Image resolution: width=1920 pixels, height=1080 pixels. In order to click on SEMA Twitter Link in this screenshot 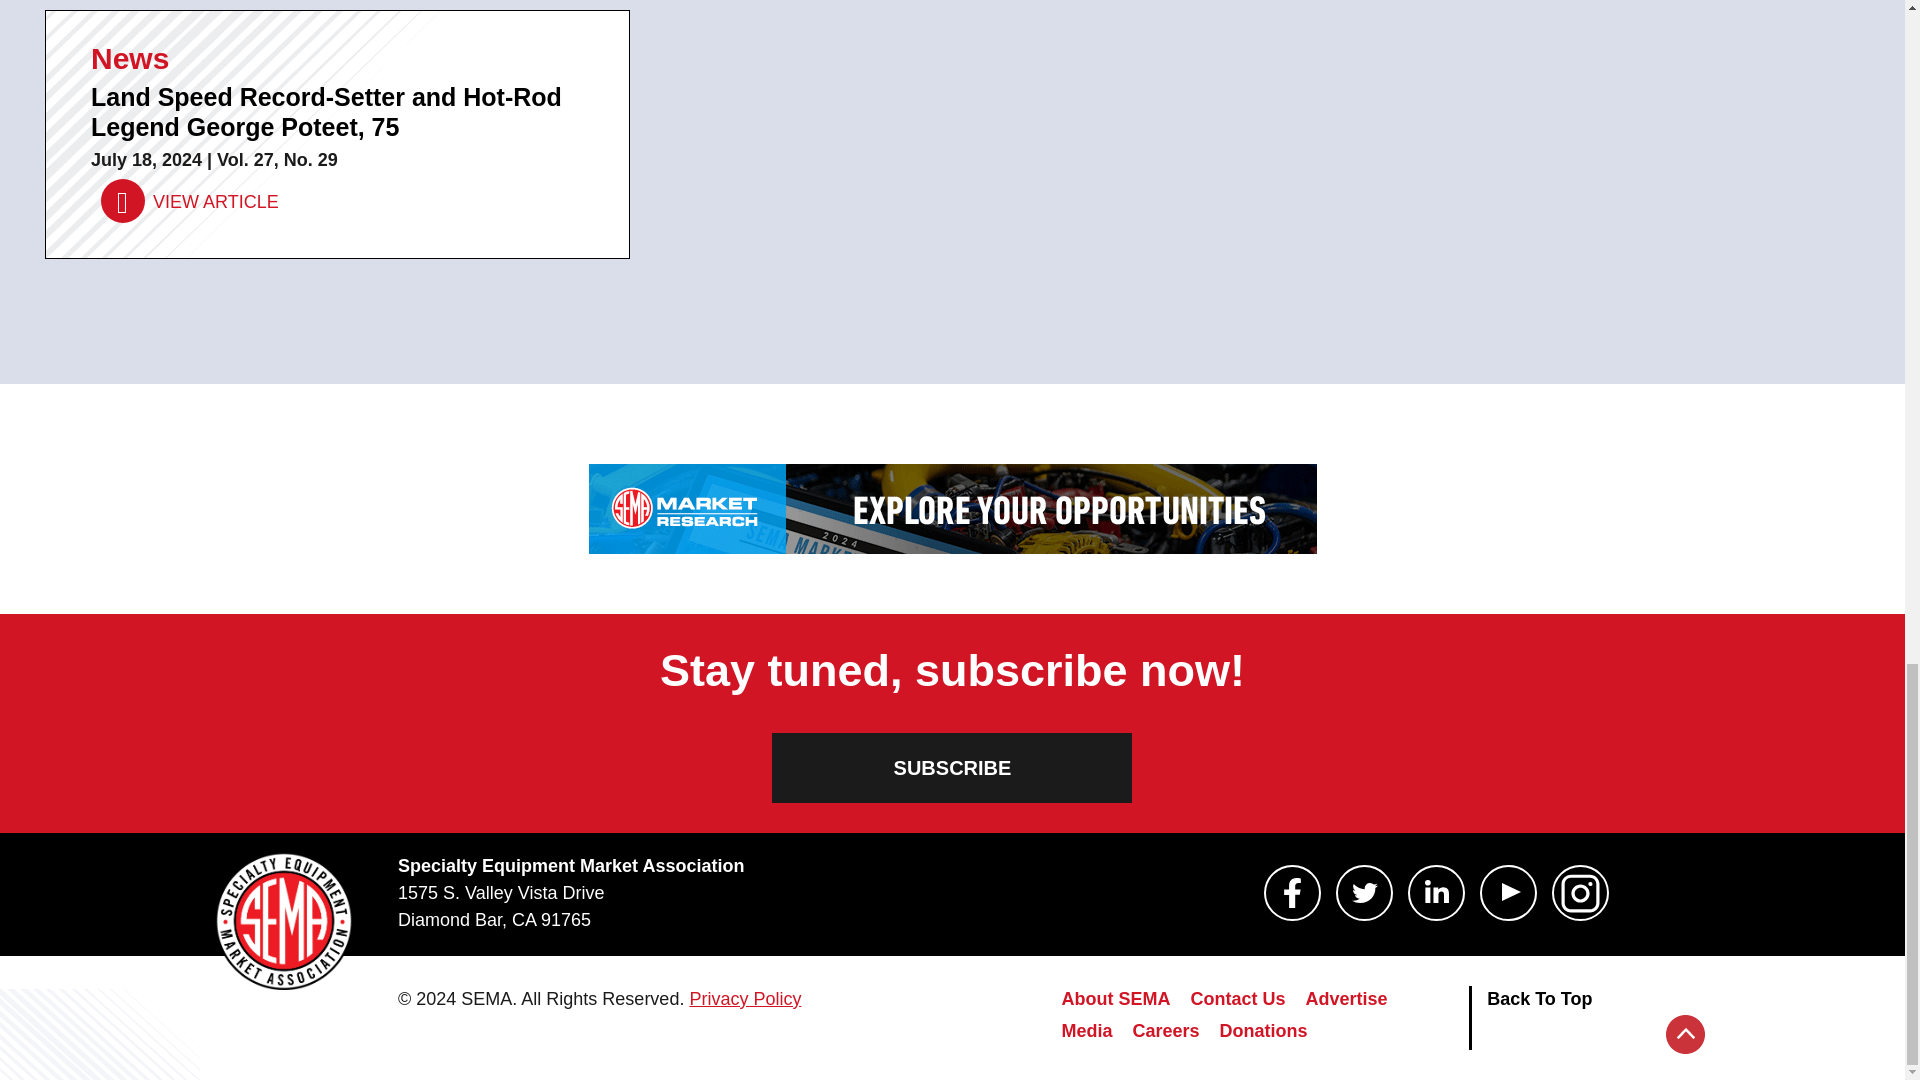, I will do `click(1364, 893)`.